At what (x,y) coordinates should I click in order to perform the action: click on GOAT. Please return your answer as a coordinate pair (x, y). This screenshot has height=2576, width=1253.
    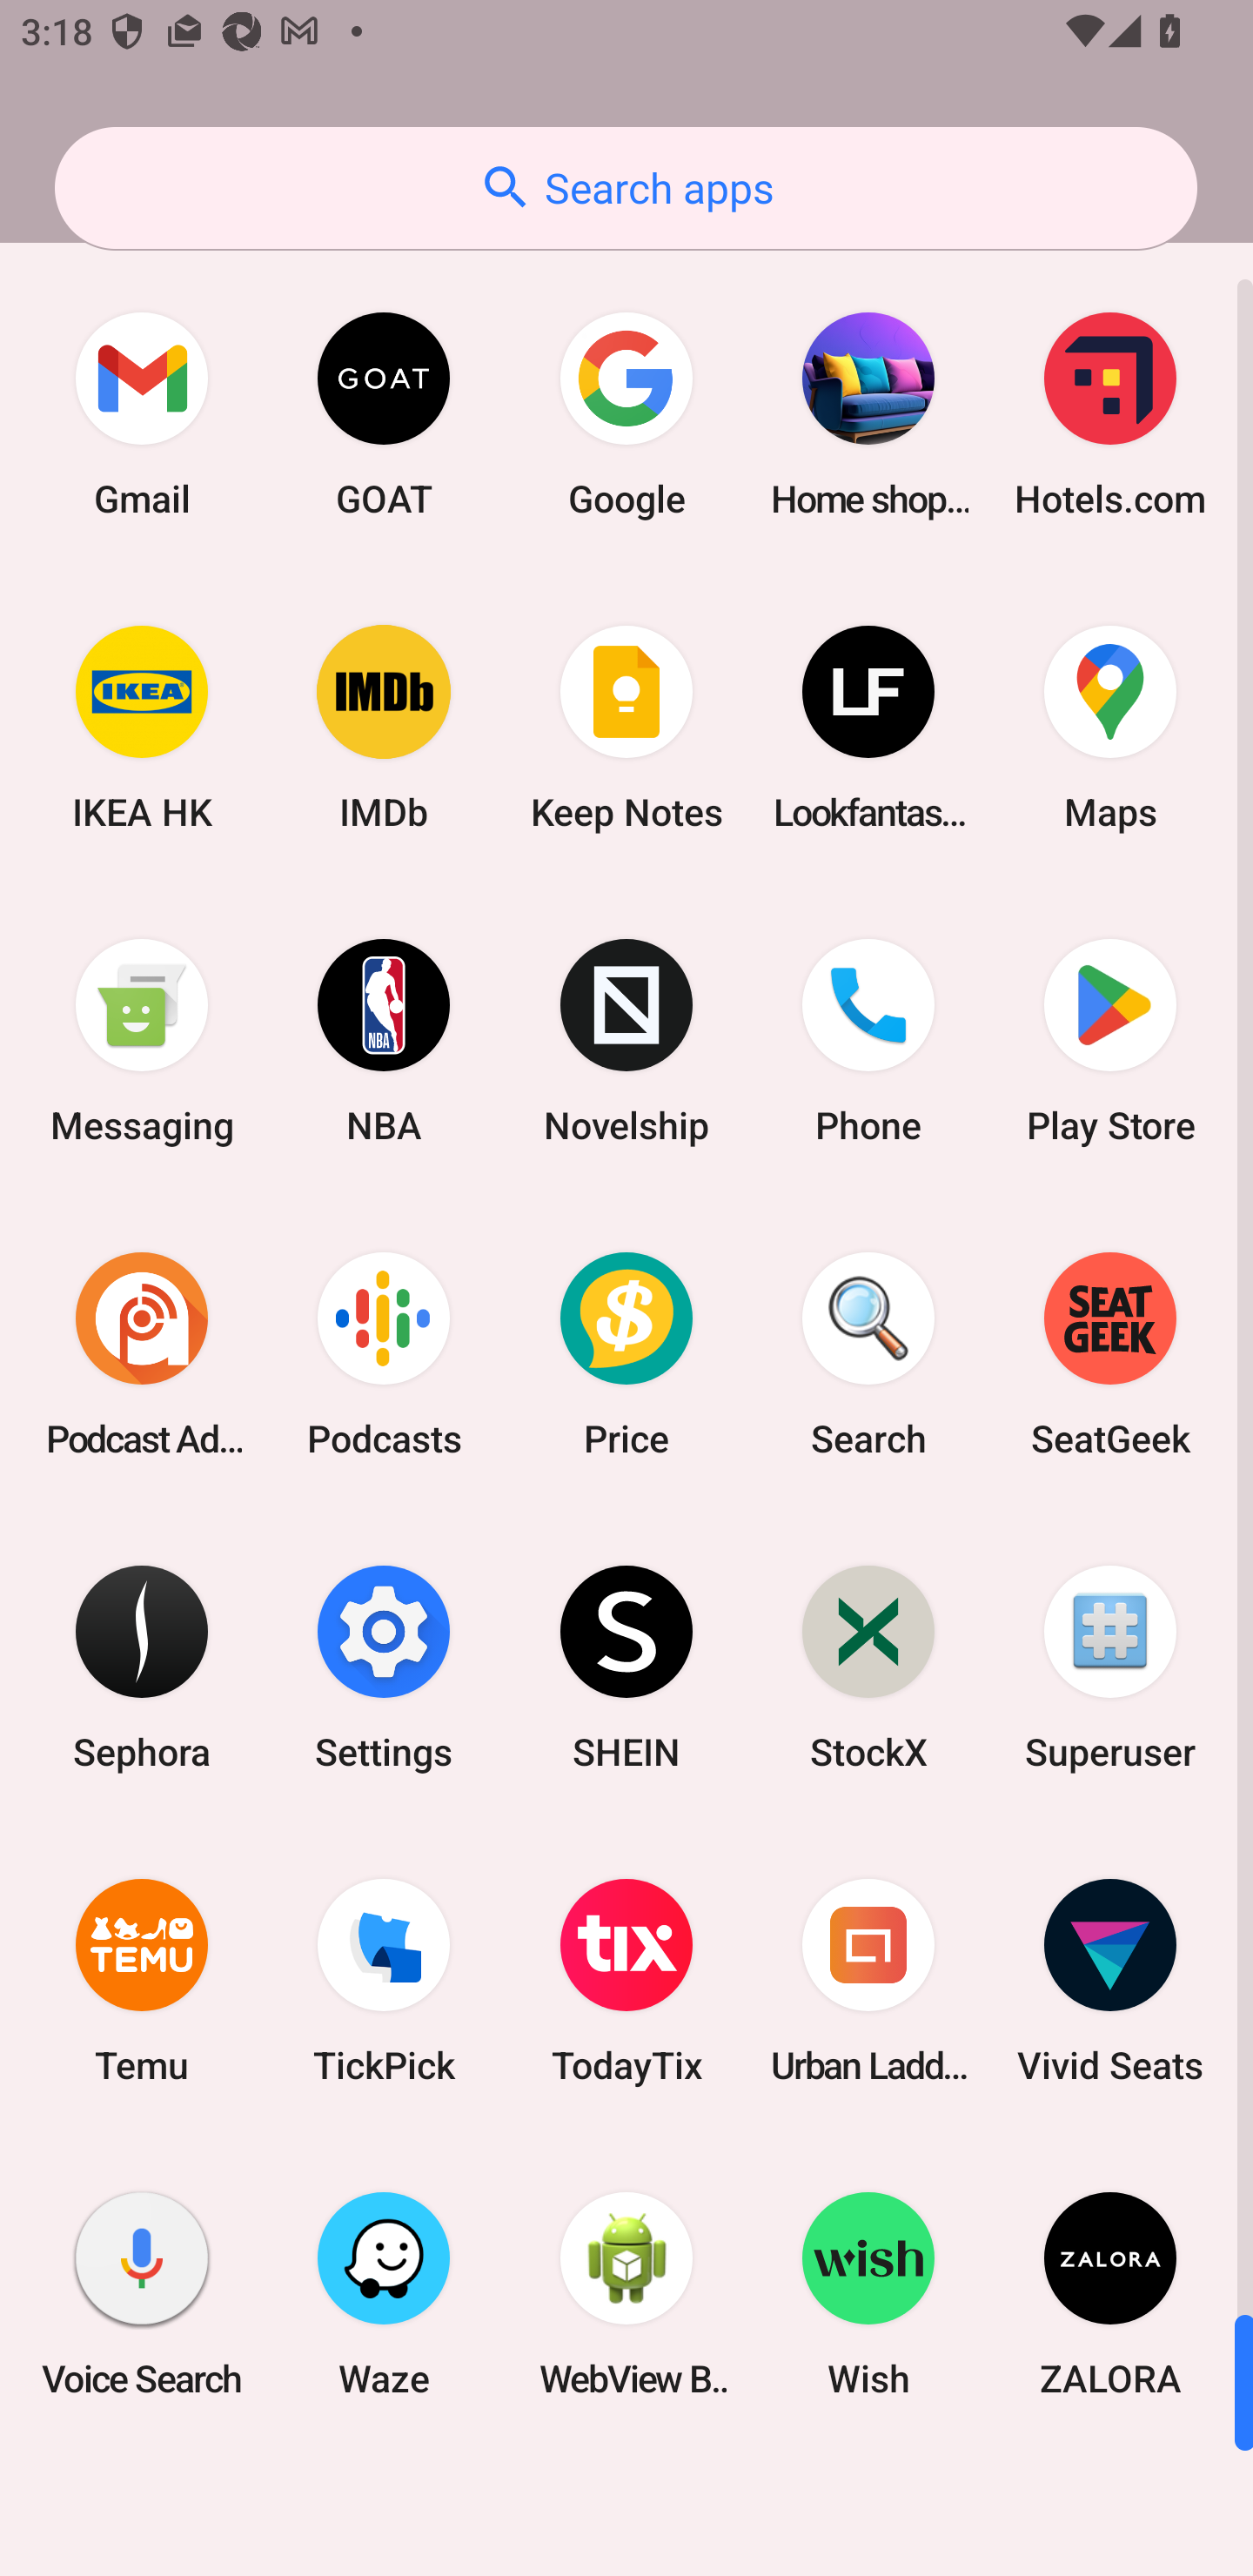
    Looking at the image, I should click on (384, 414).